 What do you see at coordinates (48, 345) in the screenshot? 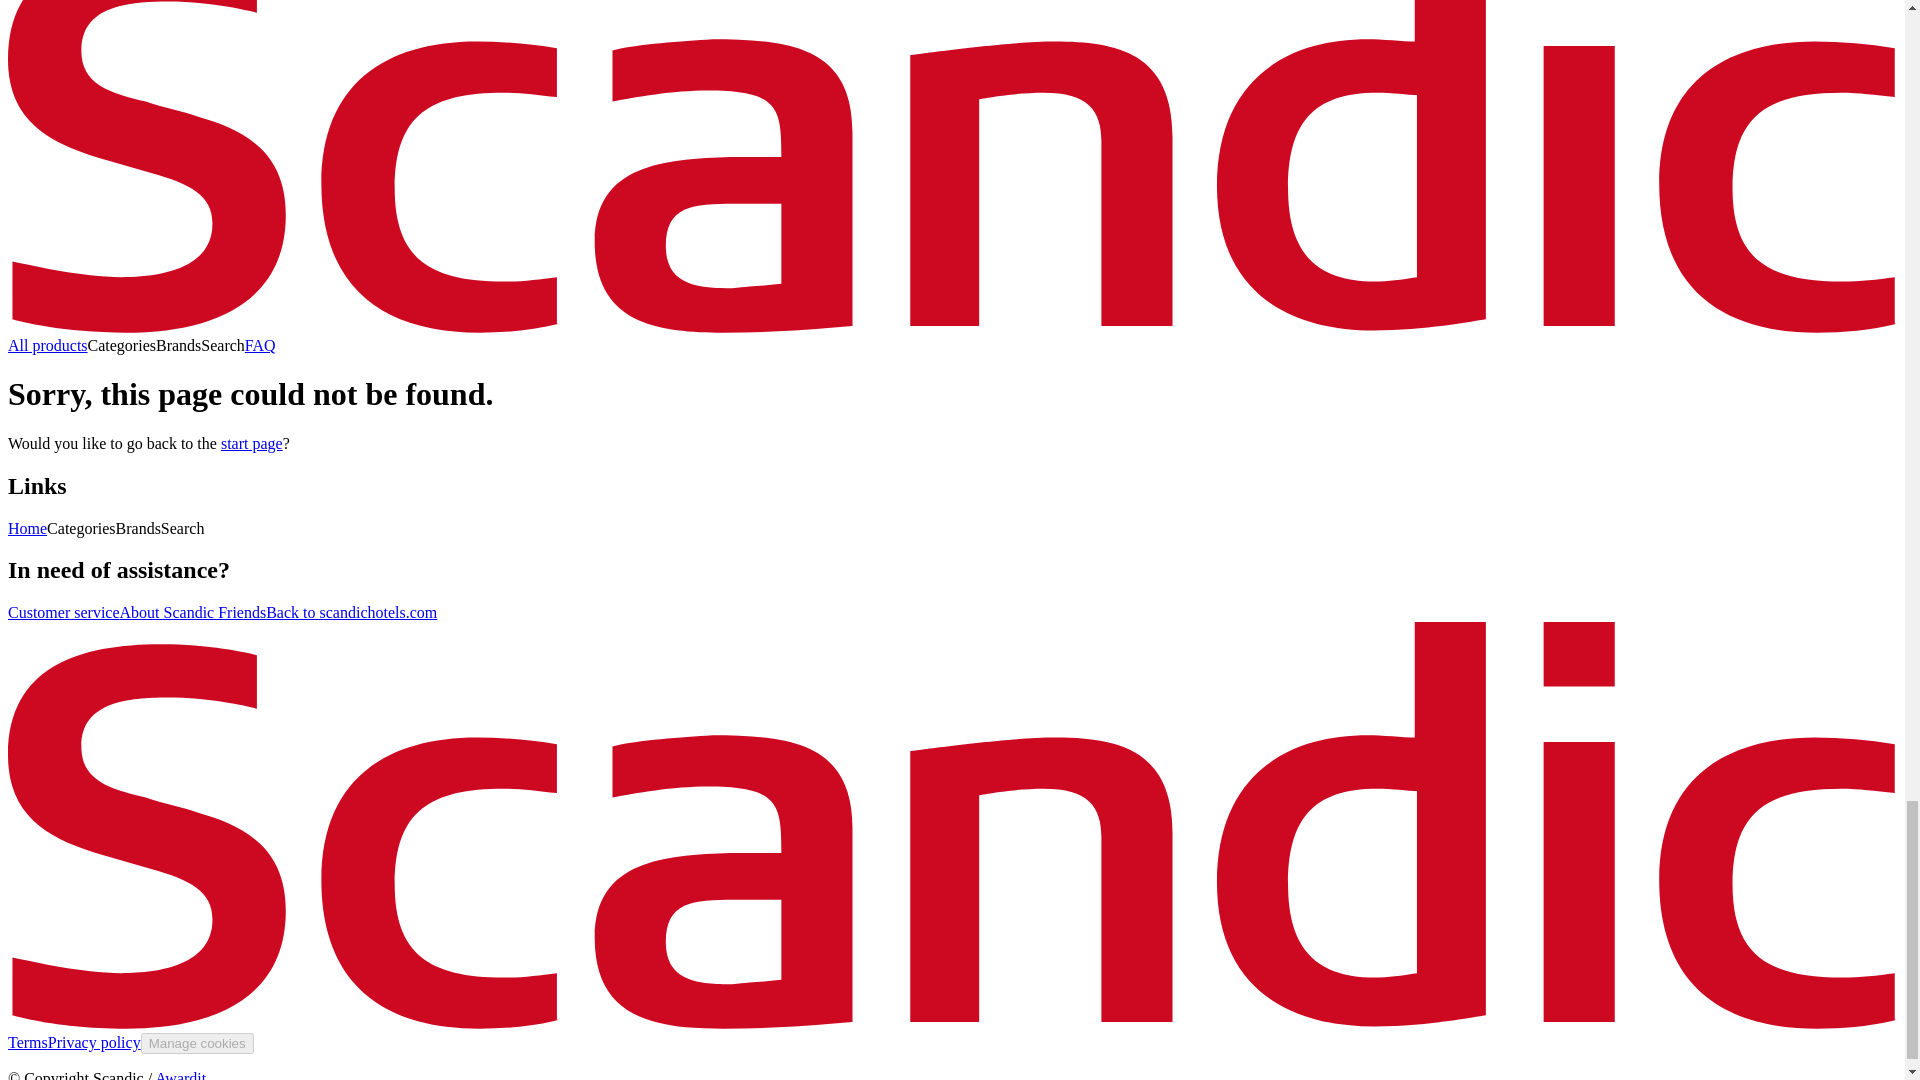
I see `All products` at bounding box center [48, 345].